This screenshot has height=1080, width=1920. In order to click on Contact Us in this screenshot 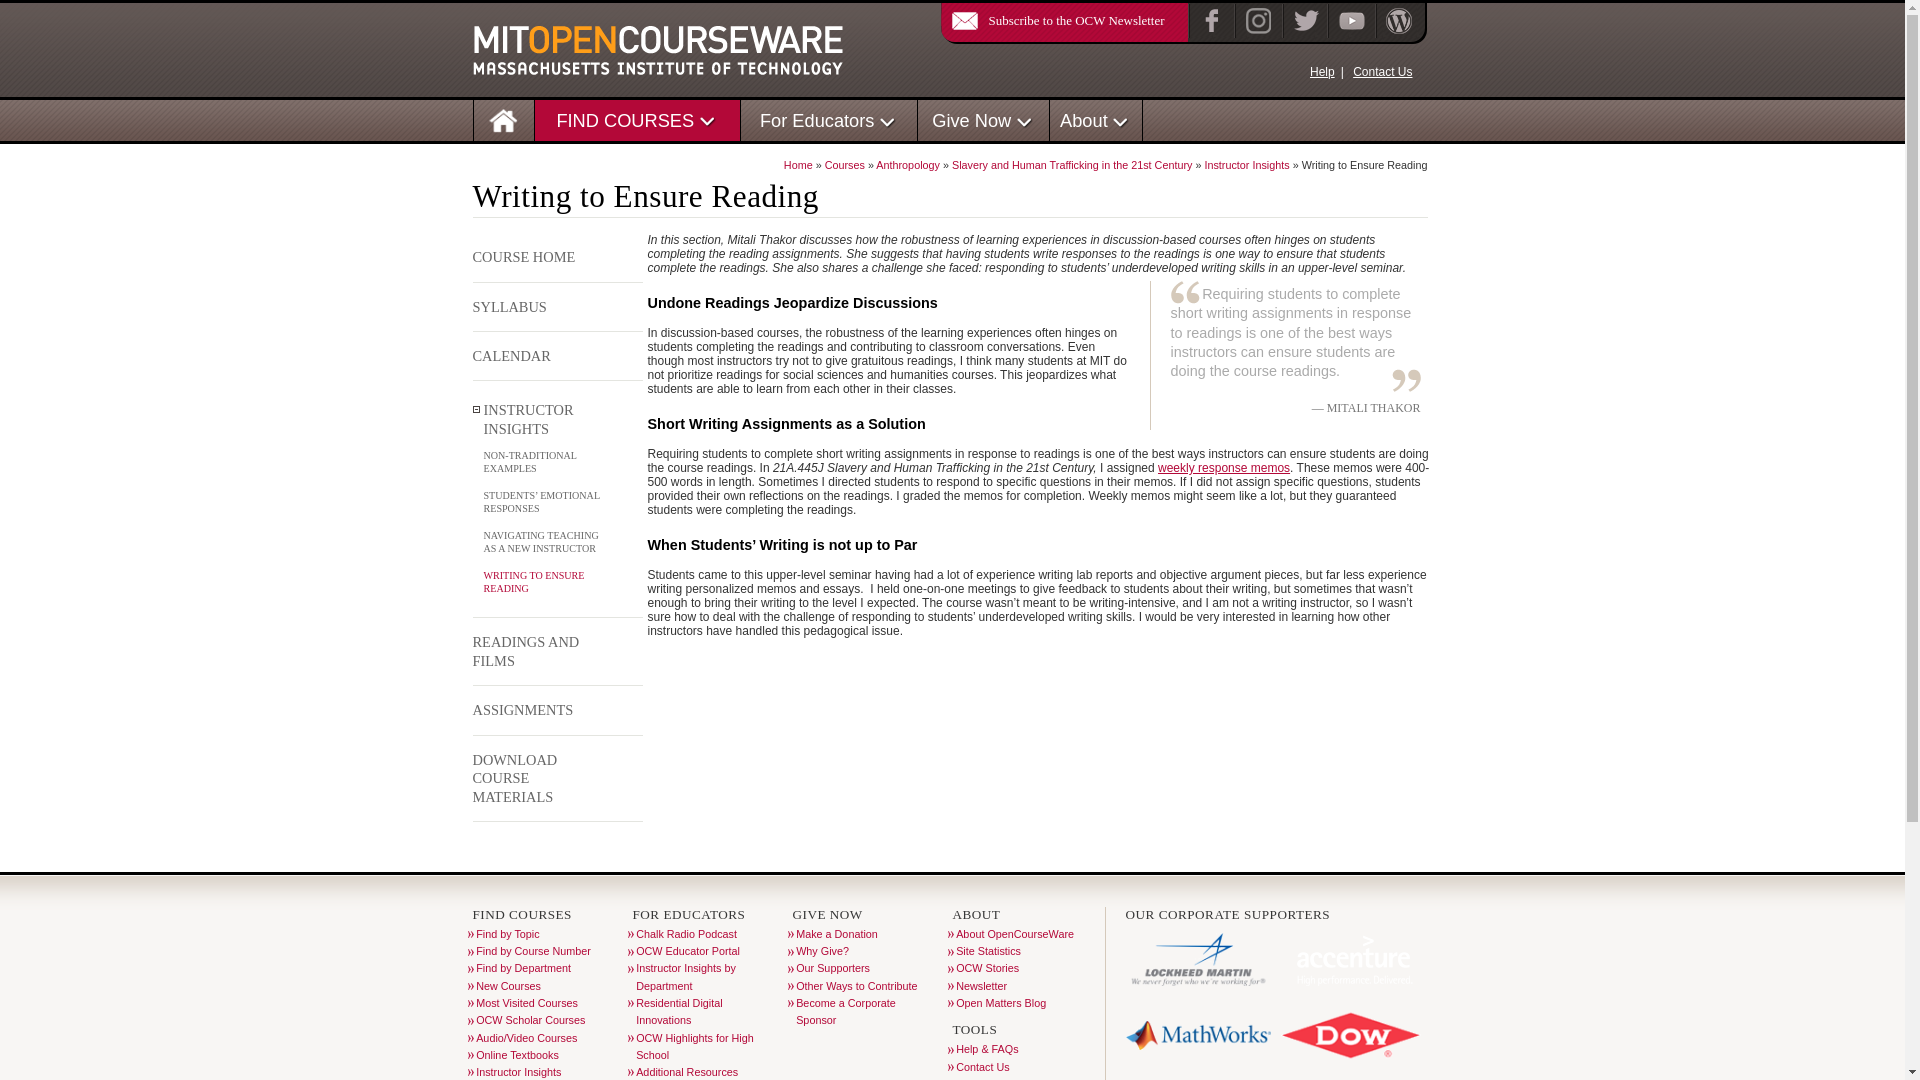, I will do `click(1382, 71)`.